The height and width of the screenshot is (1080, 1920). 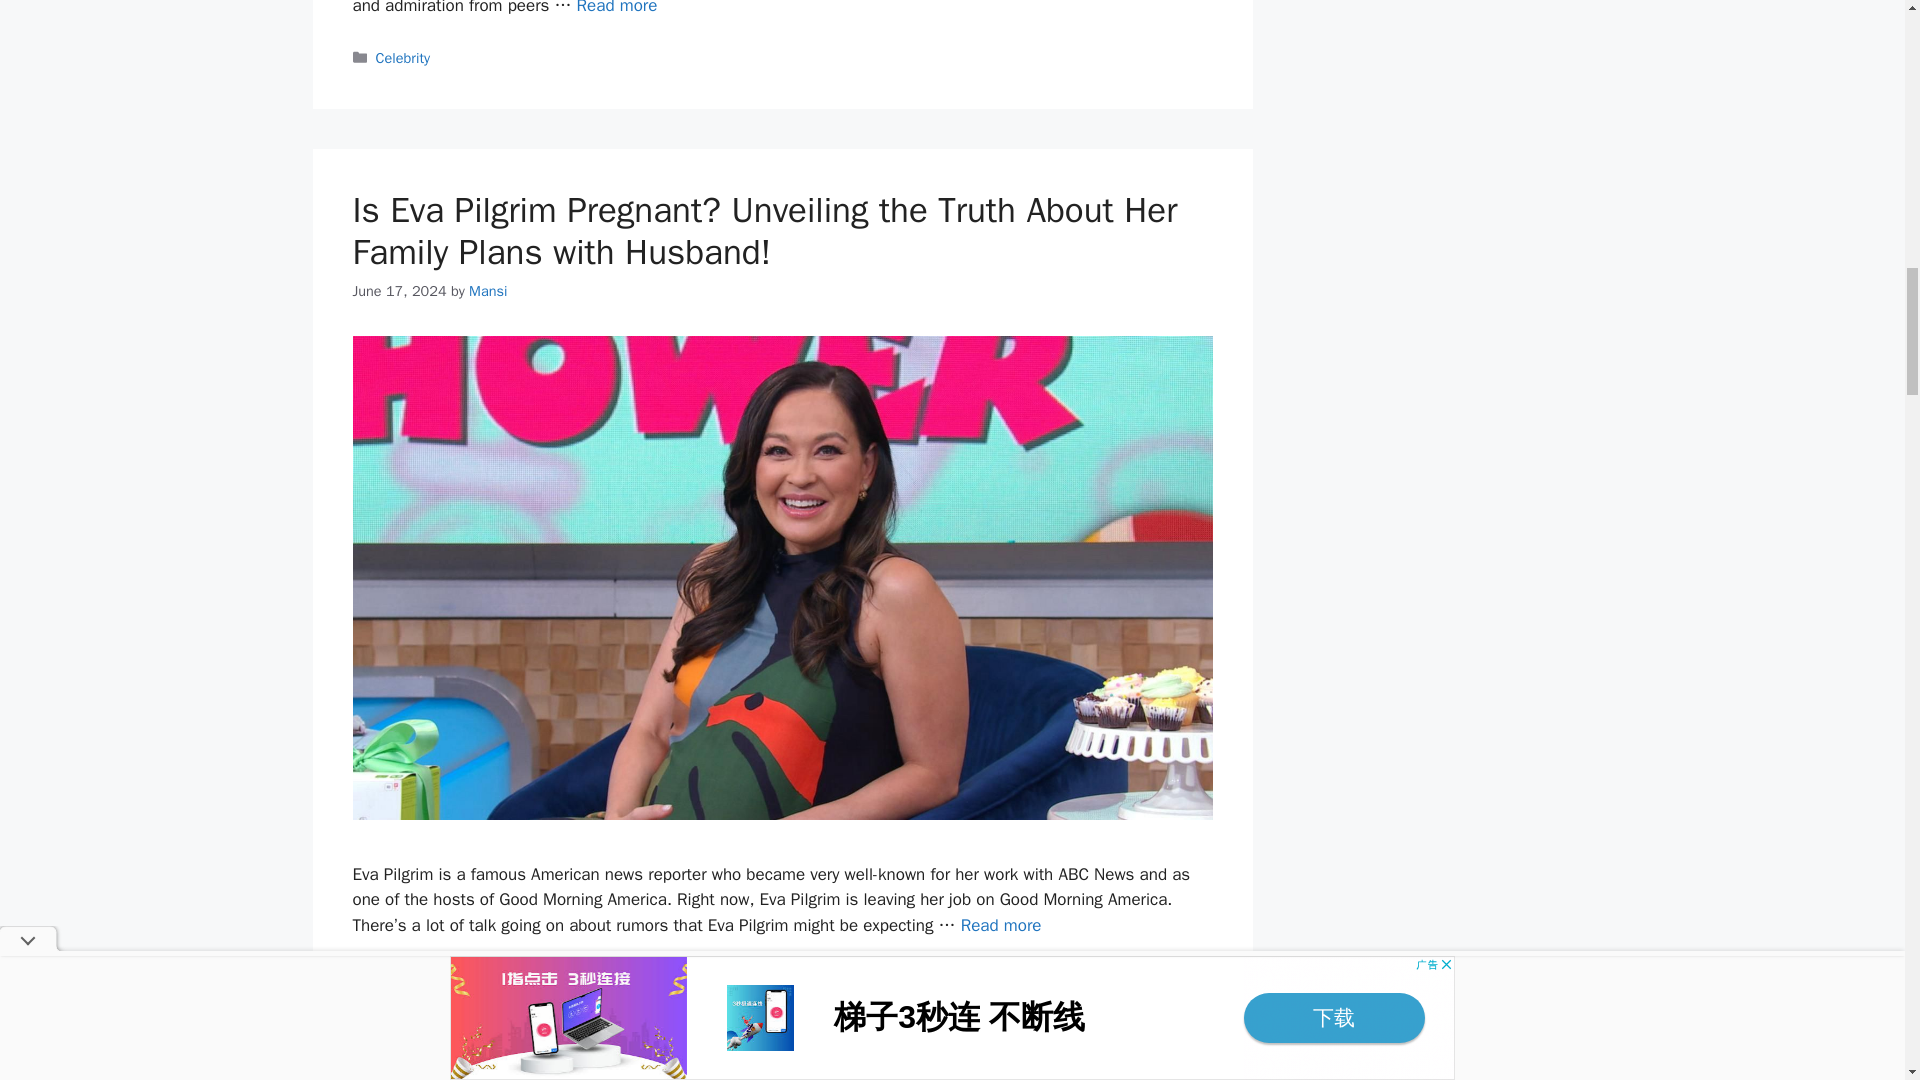 I want to click on Pregnant, so click(x=467, y=976).